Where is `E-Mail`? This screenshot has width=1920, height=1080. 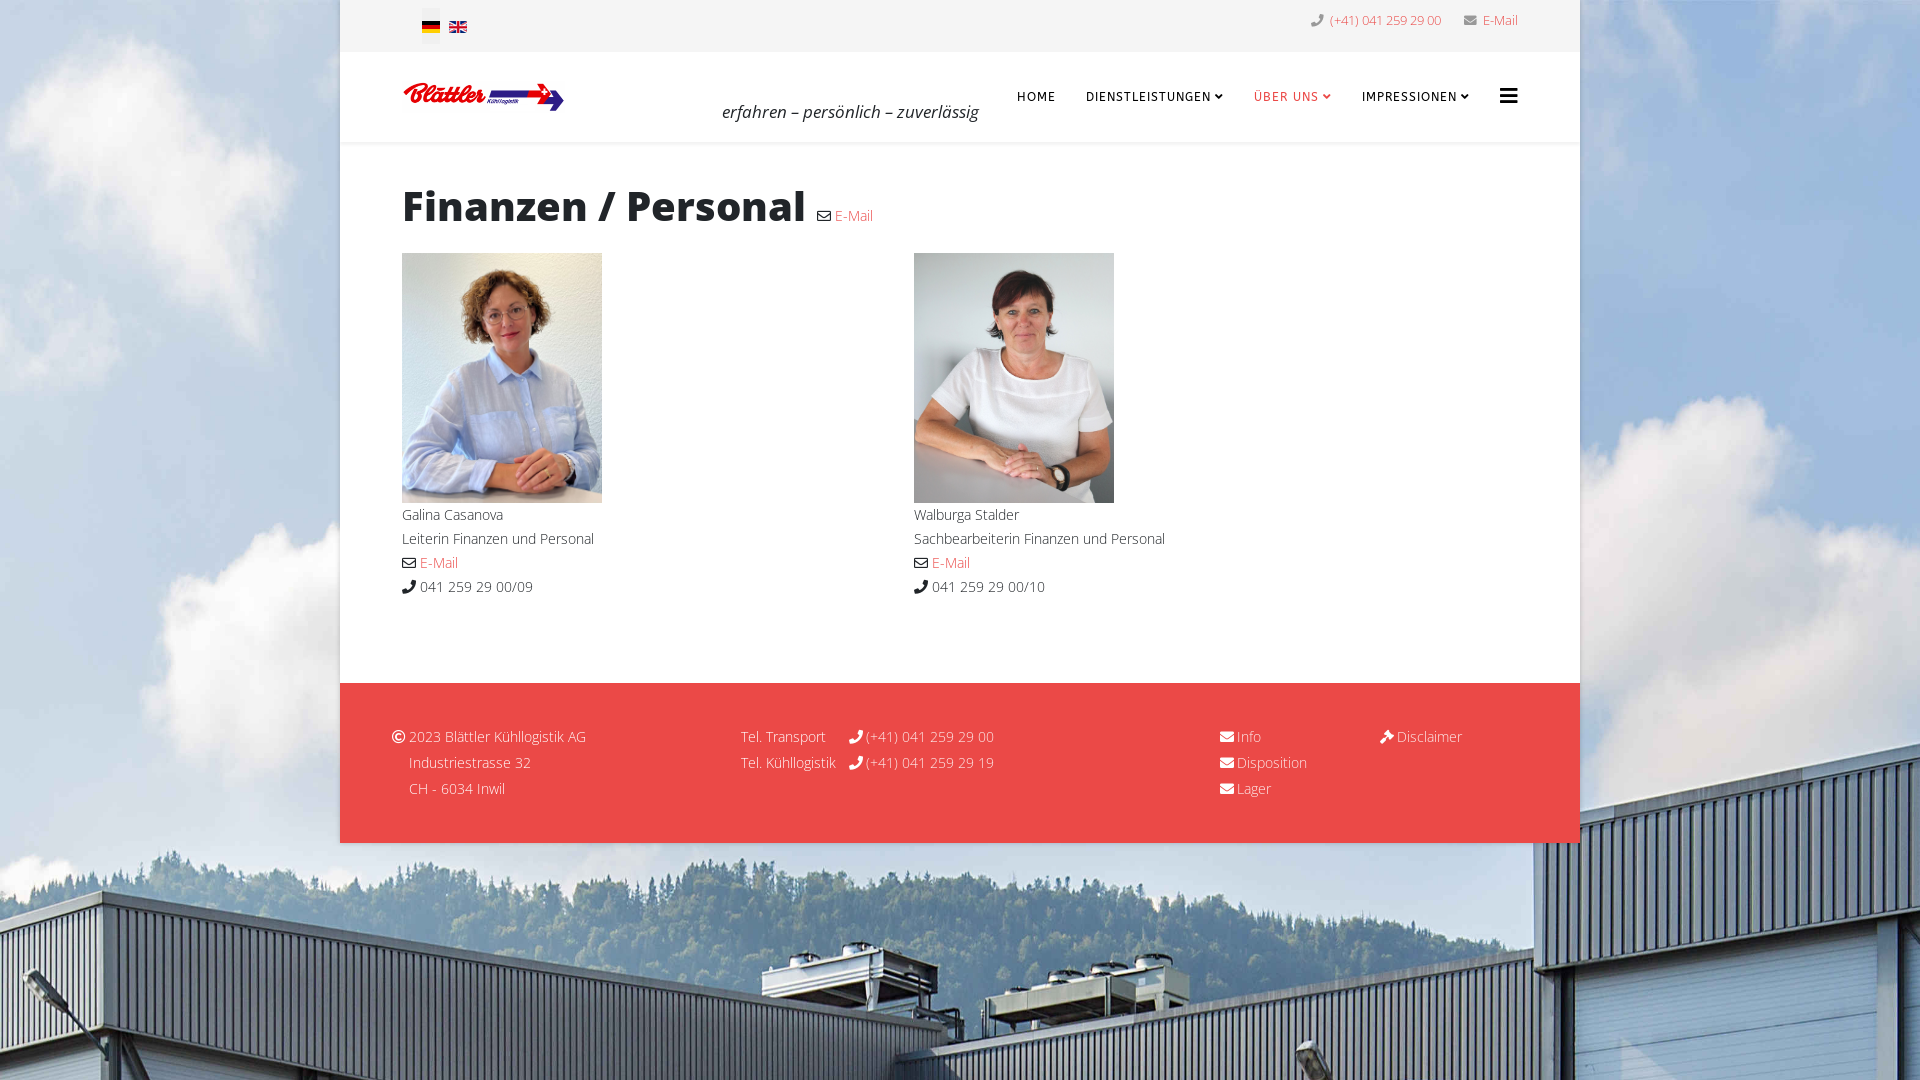 E-Mail is located at coordinates (439, 562).